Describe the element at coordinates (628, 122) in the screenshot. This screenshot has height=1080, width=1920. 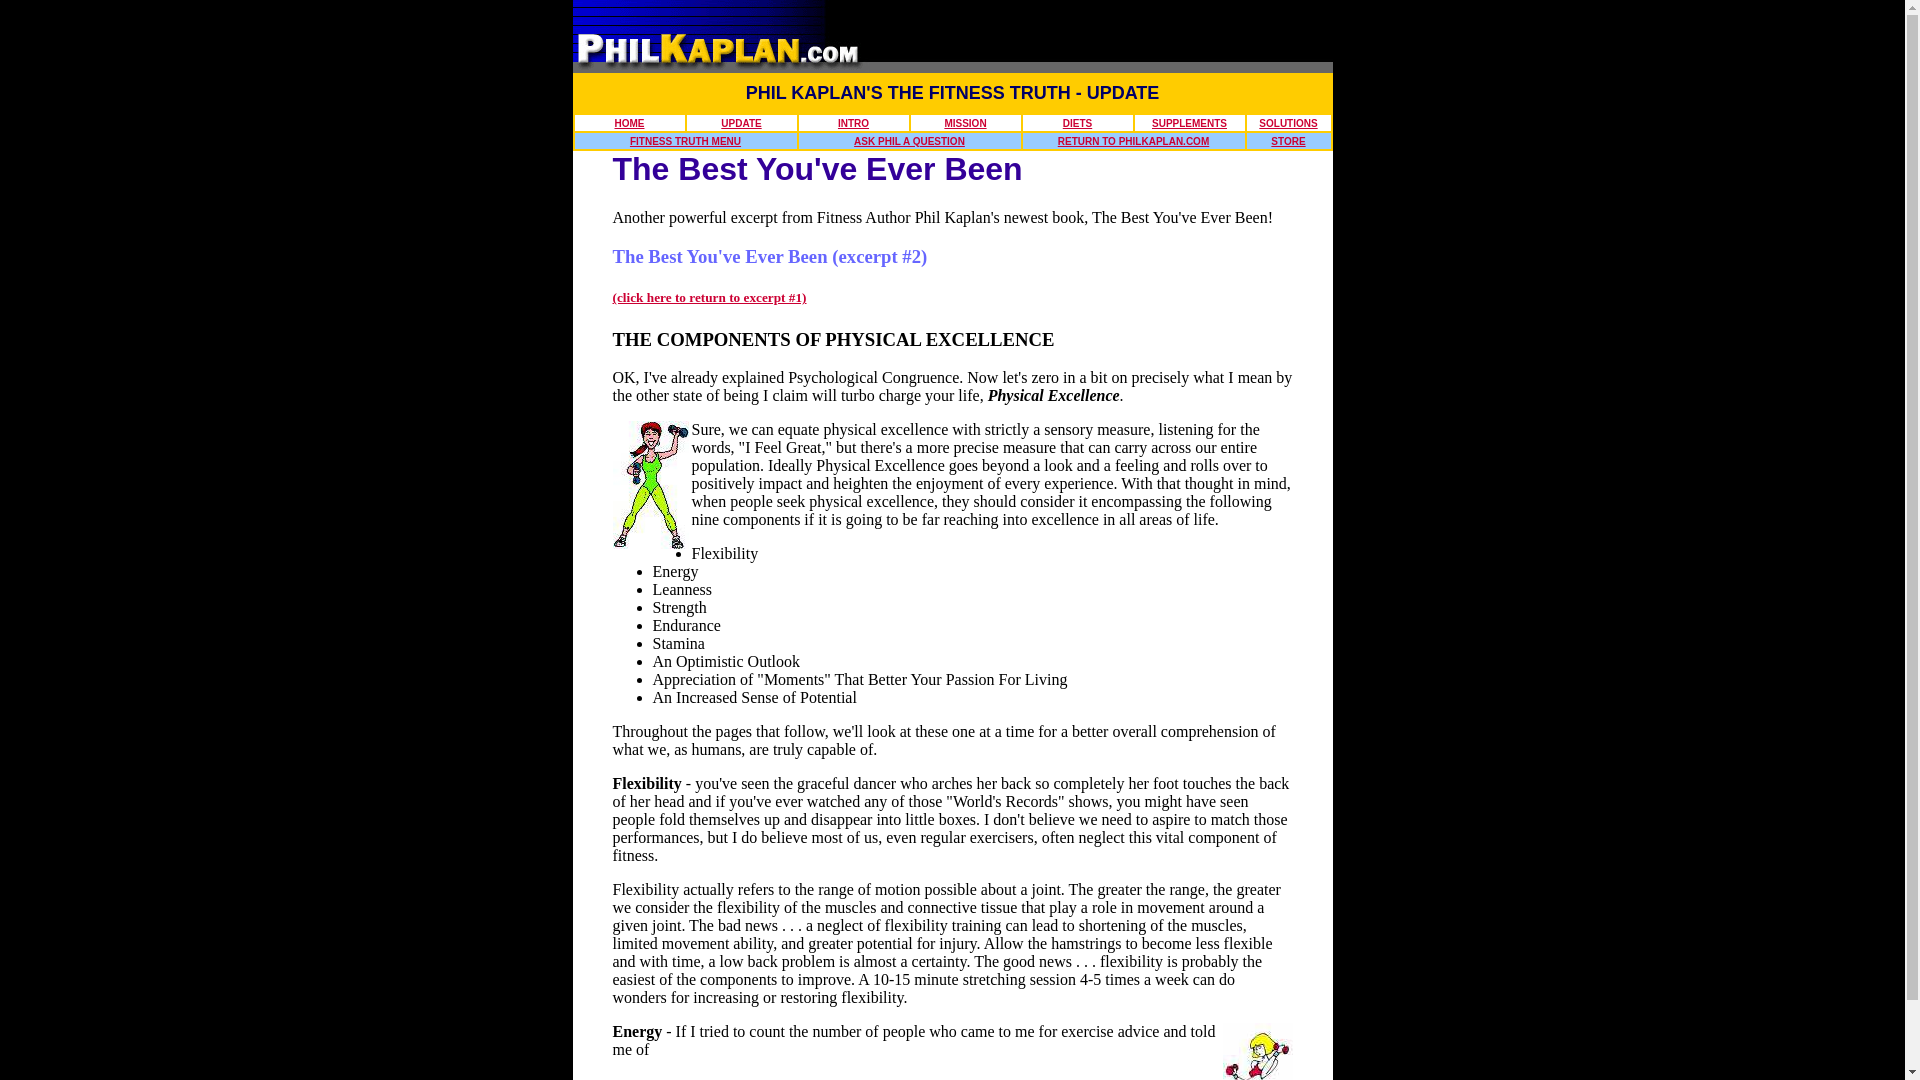
I see `HOME` at that location.